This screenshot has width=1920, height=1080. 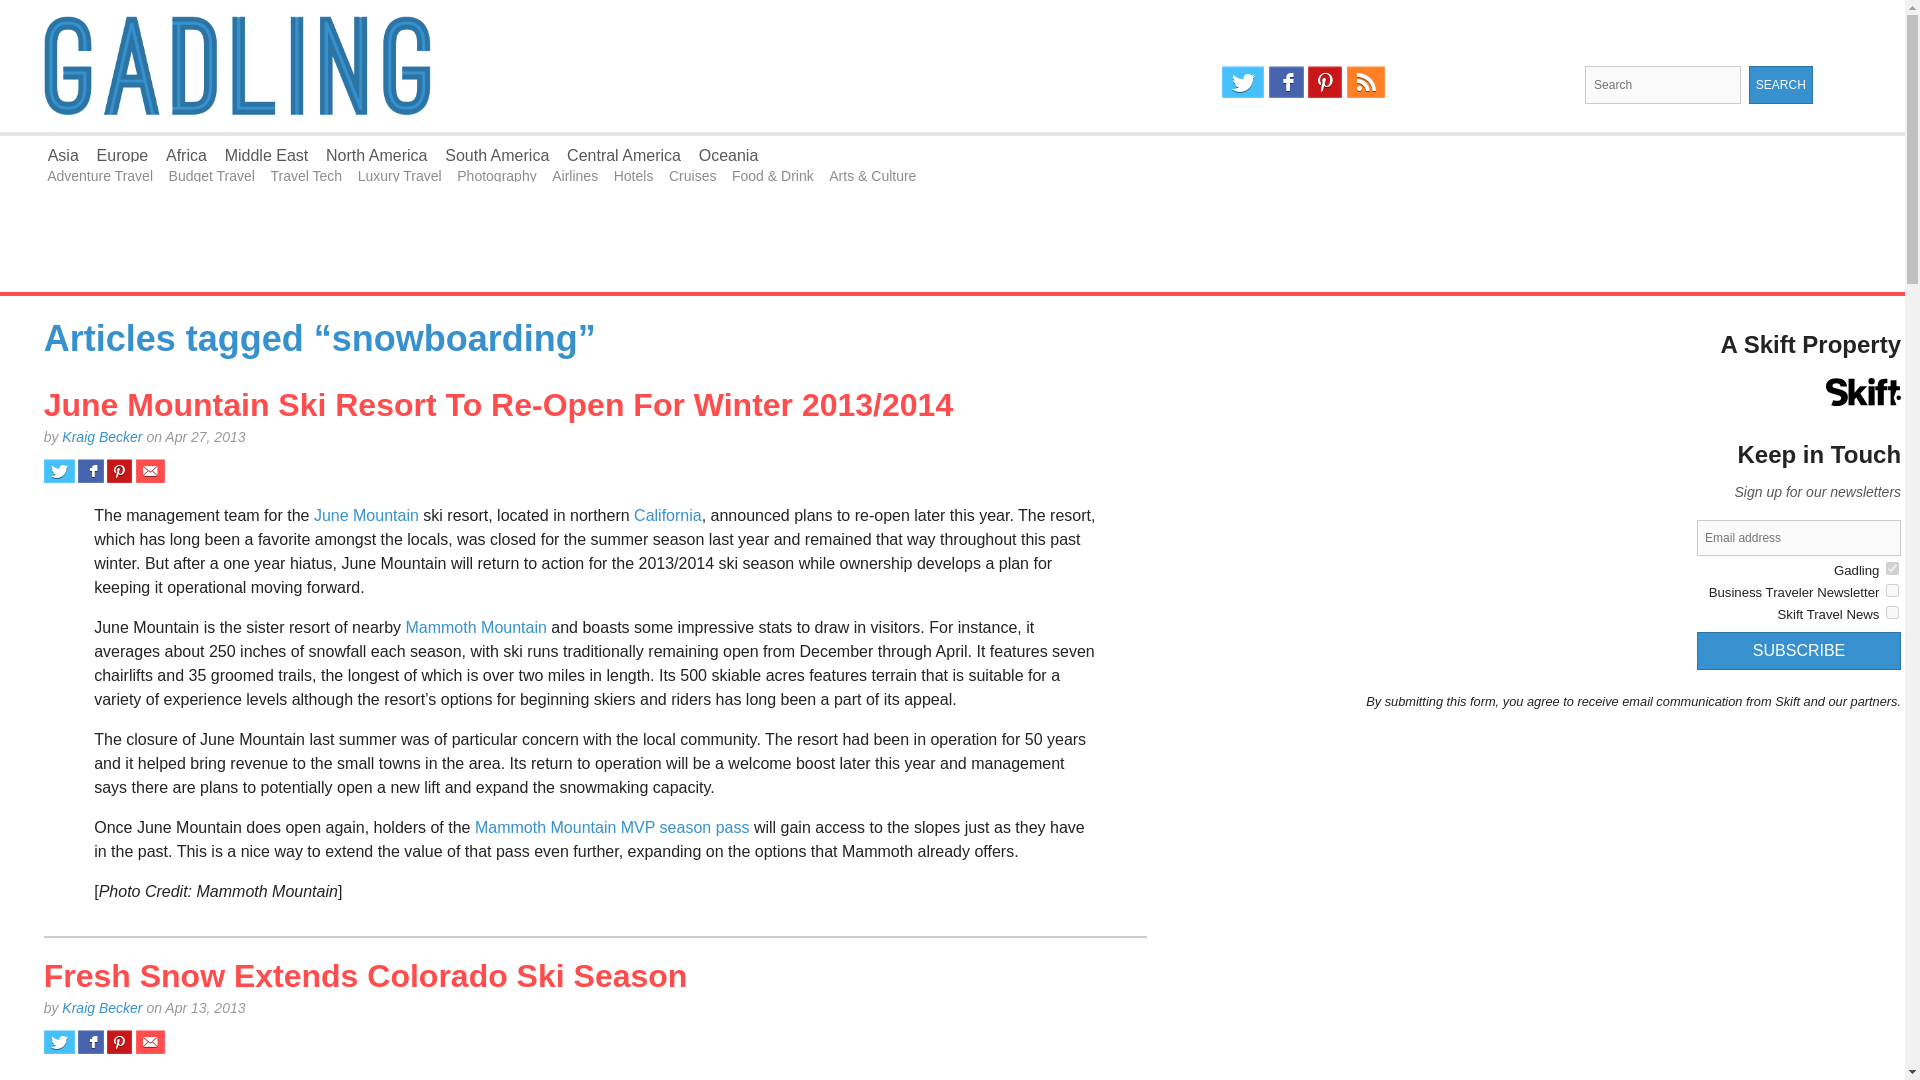 What do you see at coordinates (1892, 568) in the screenshot?
I see `256` at bounding box center [1892, 568].